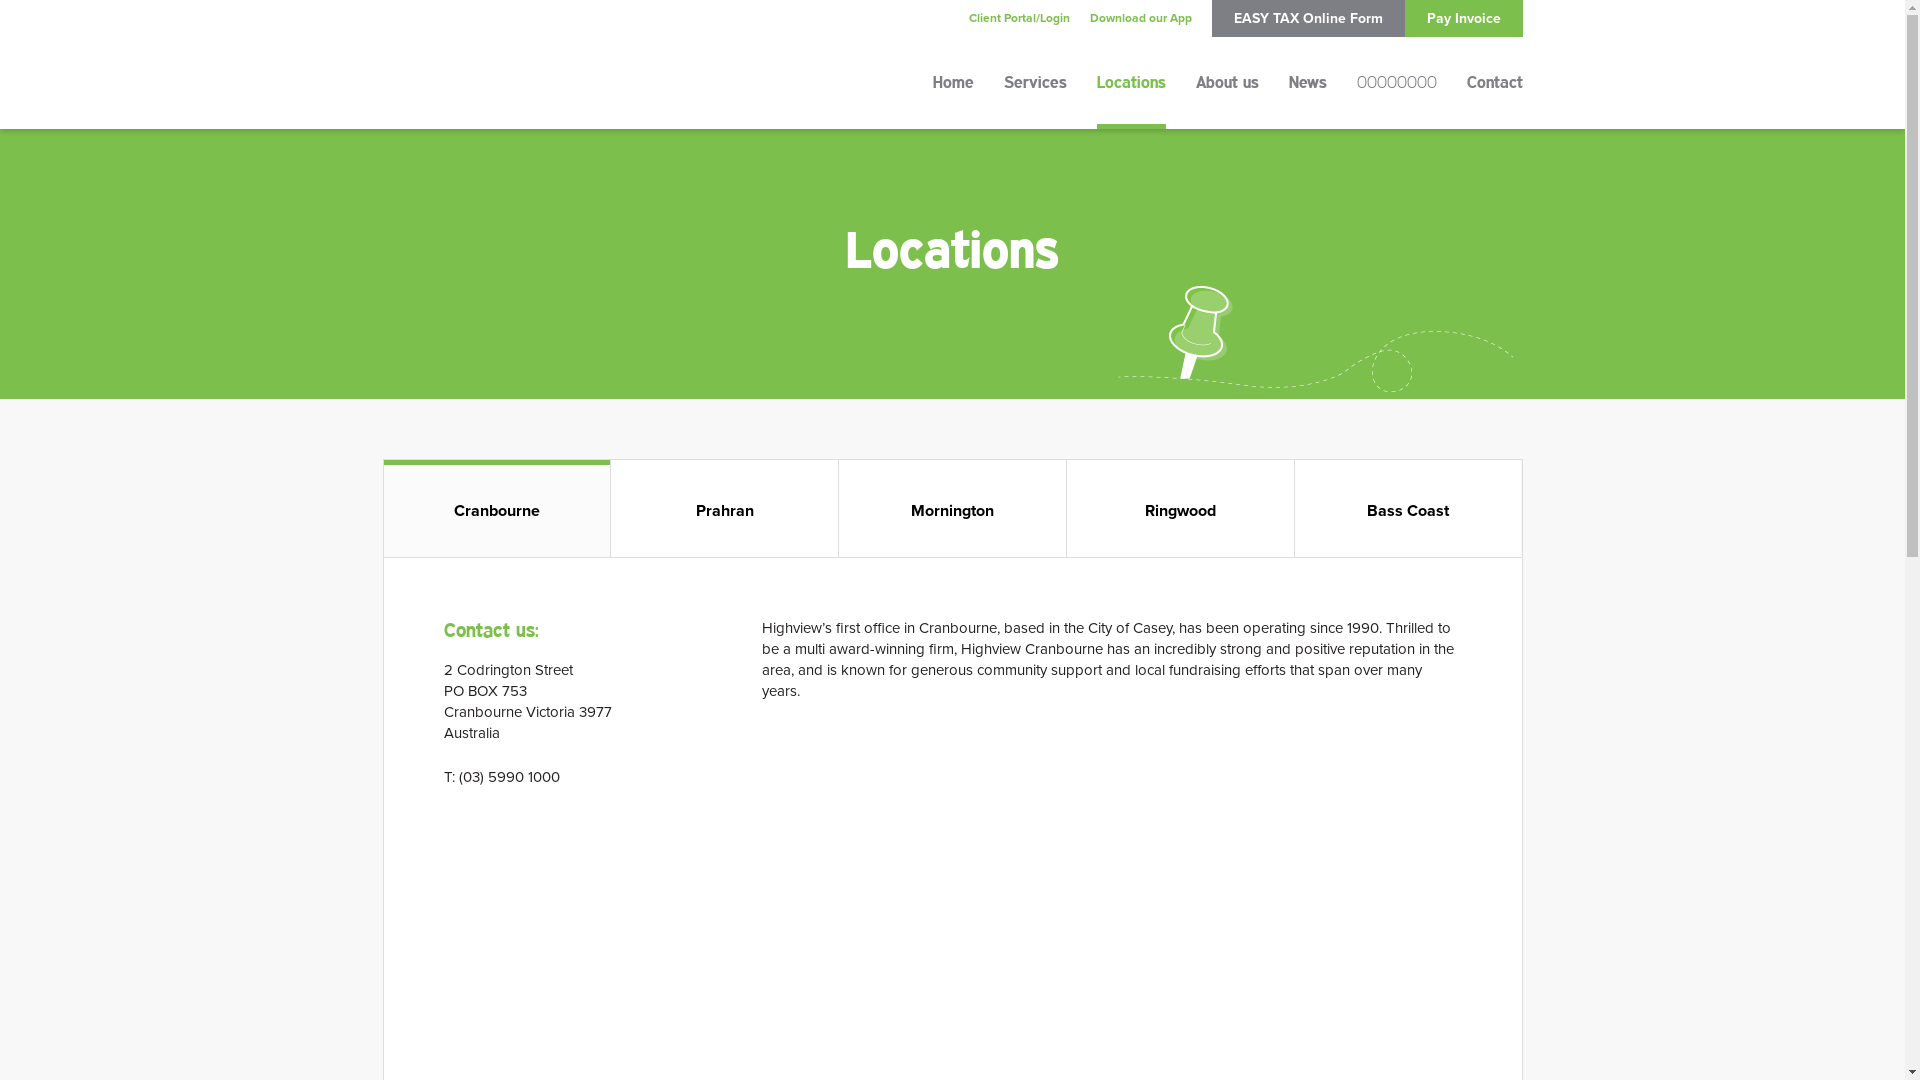  What do you see at coordinates (1494, 97) in the screenshot?
I see `Contact` at bounding box center [1494, 97].